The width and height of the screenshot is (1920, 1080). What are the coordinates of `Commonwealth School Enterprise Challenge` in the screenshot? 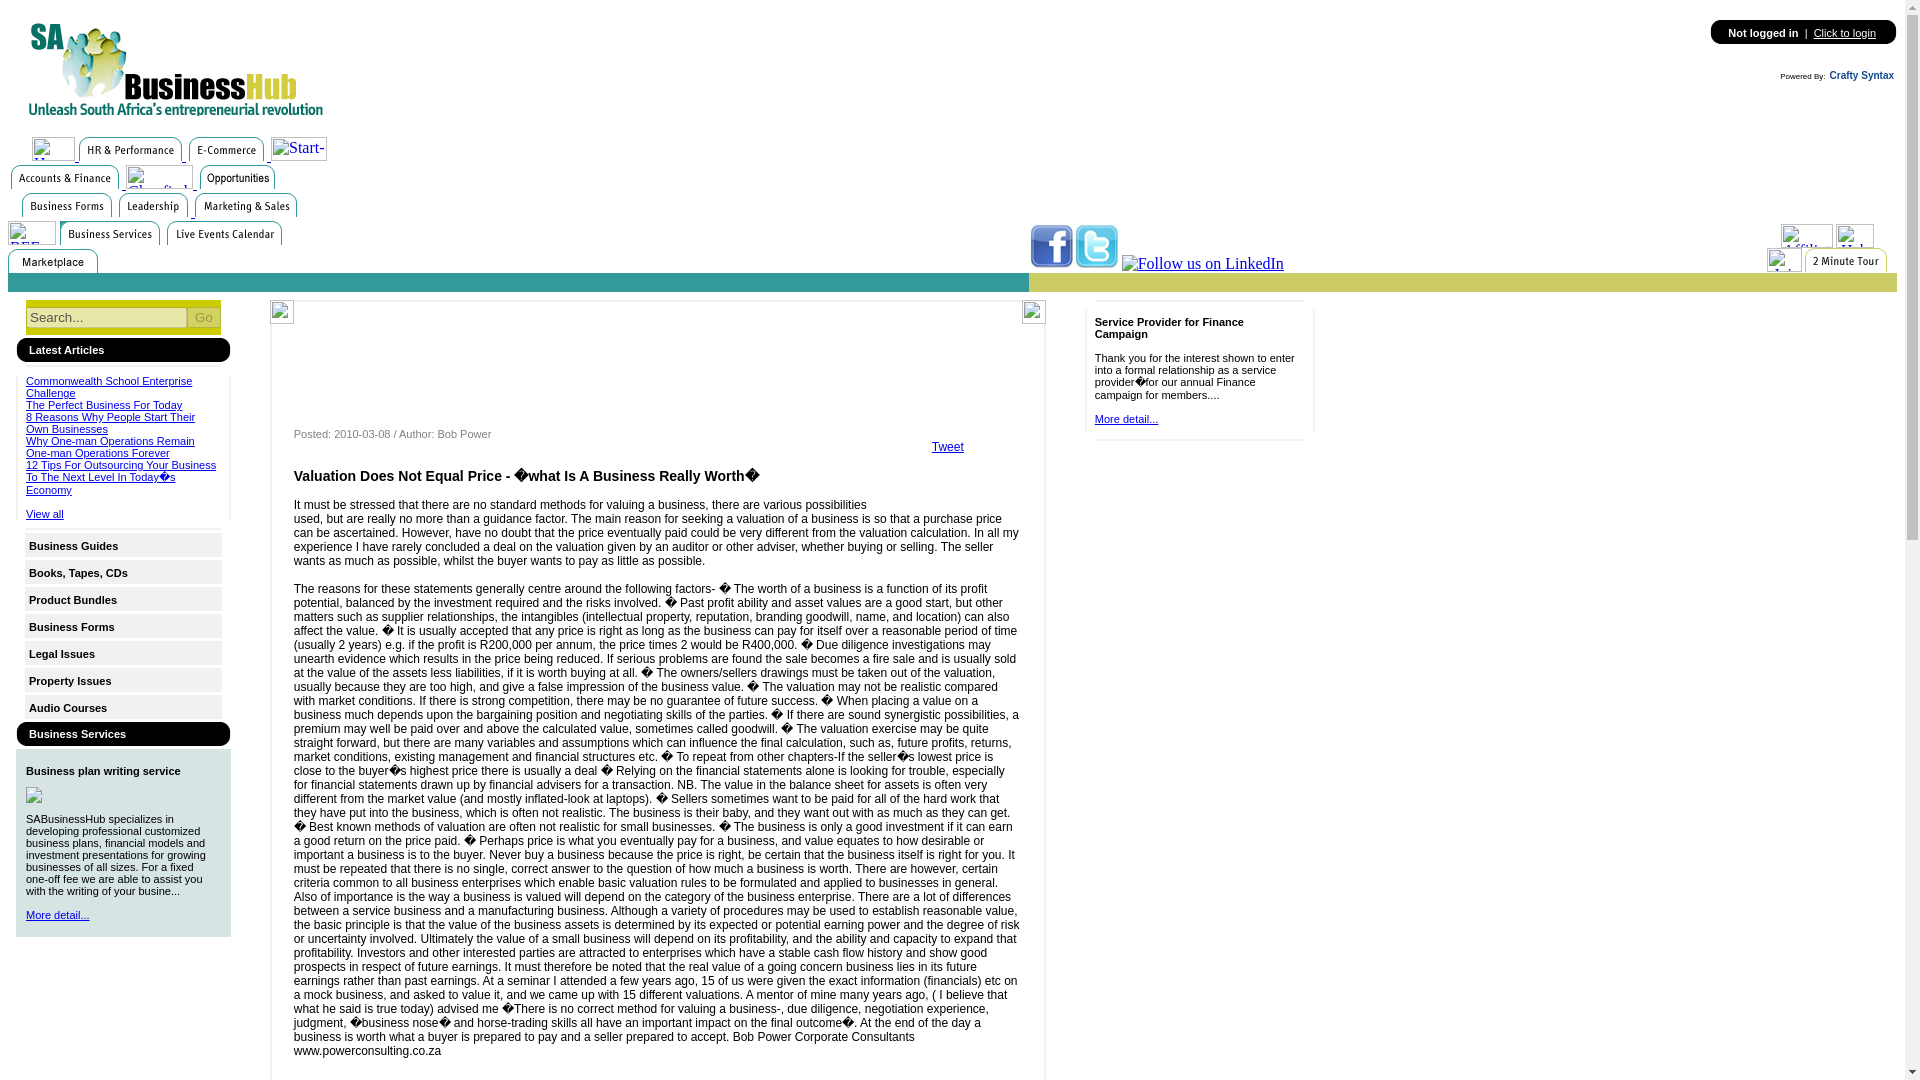 It's located at (109, 386).